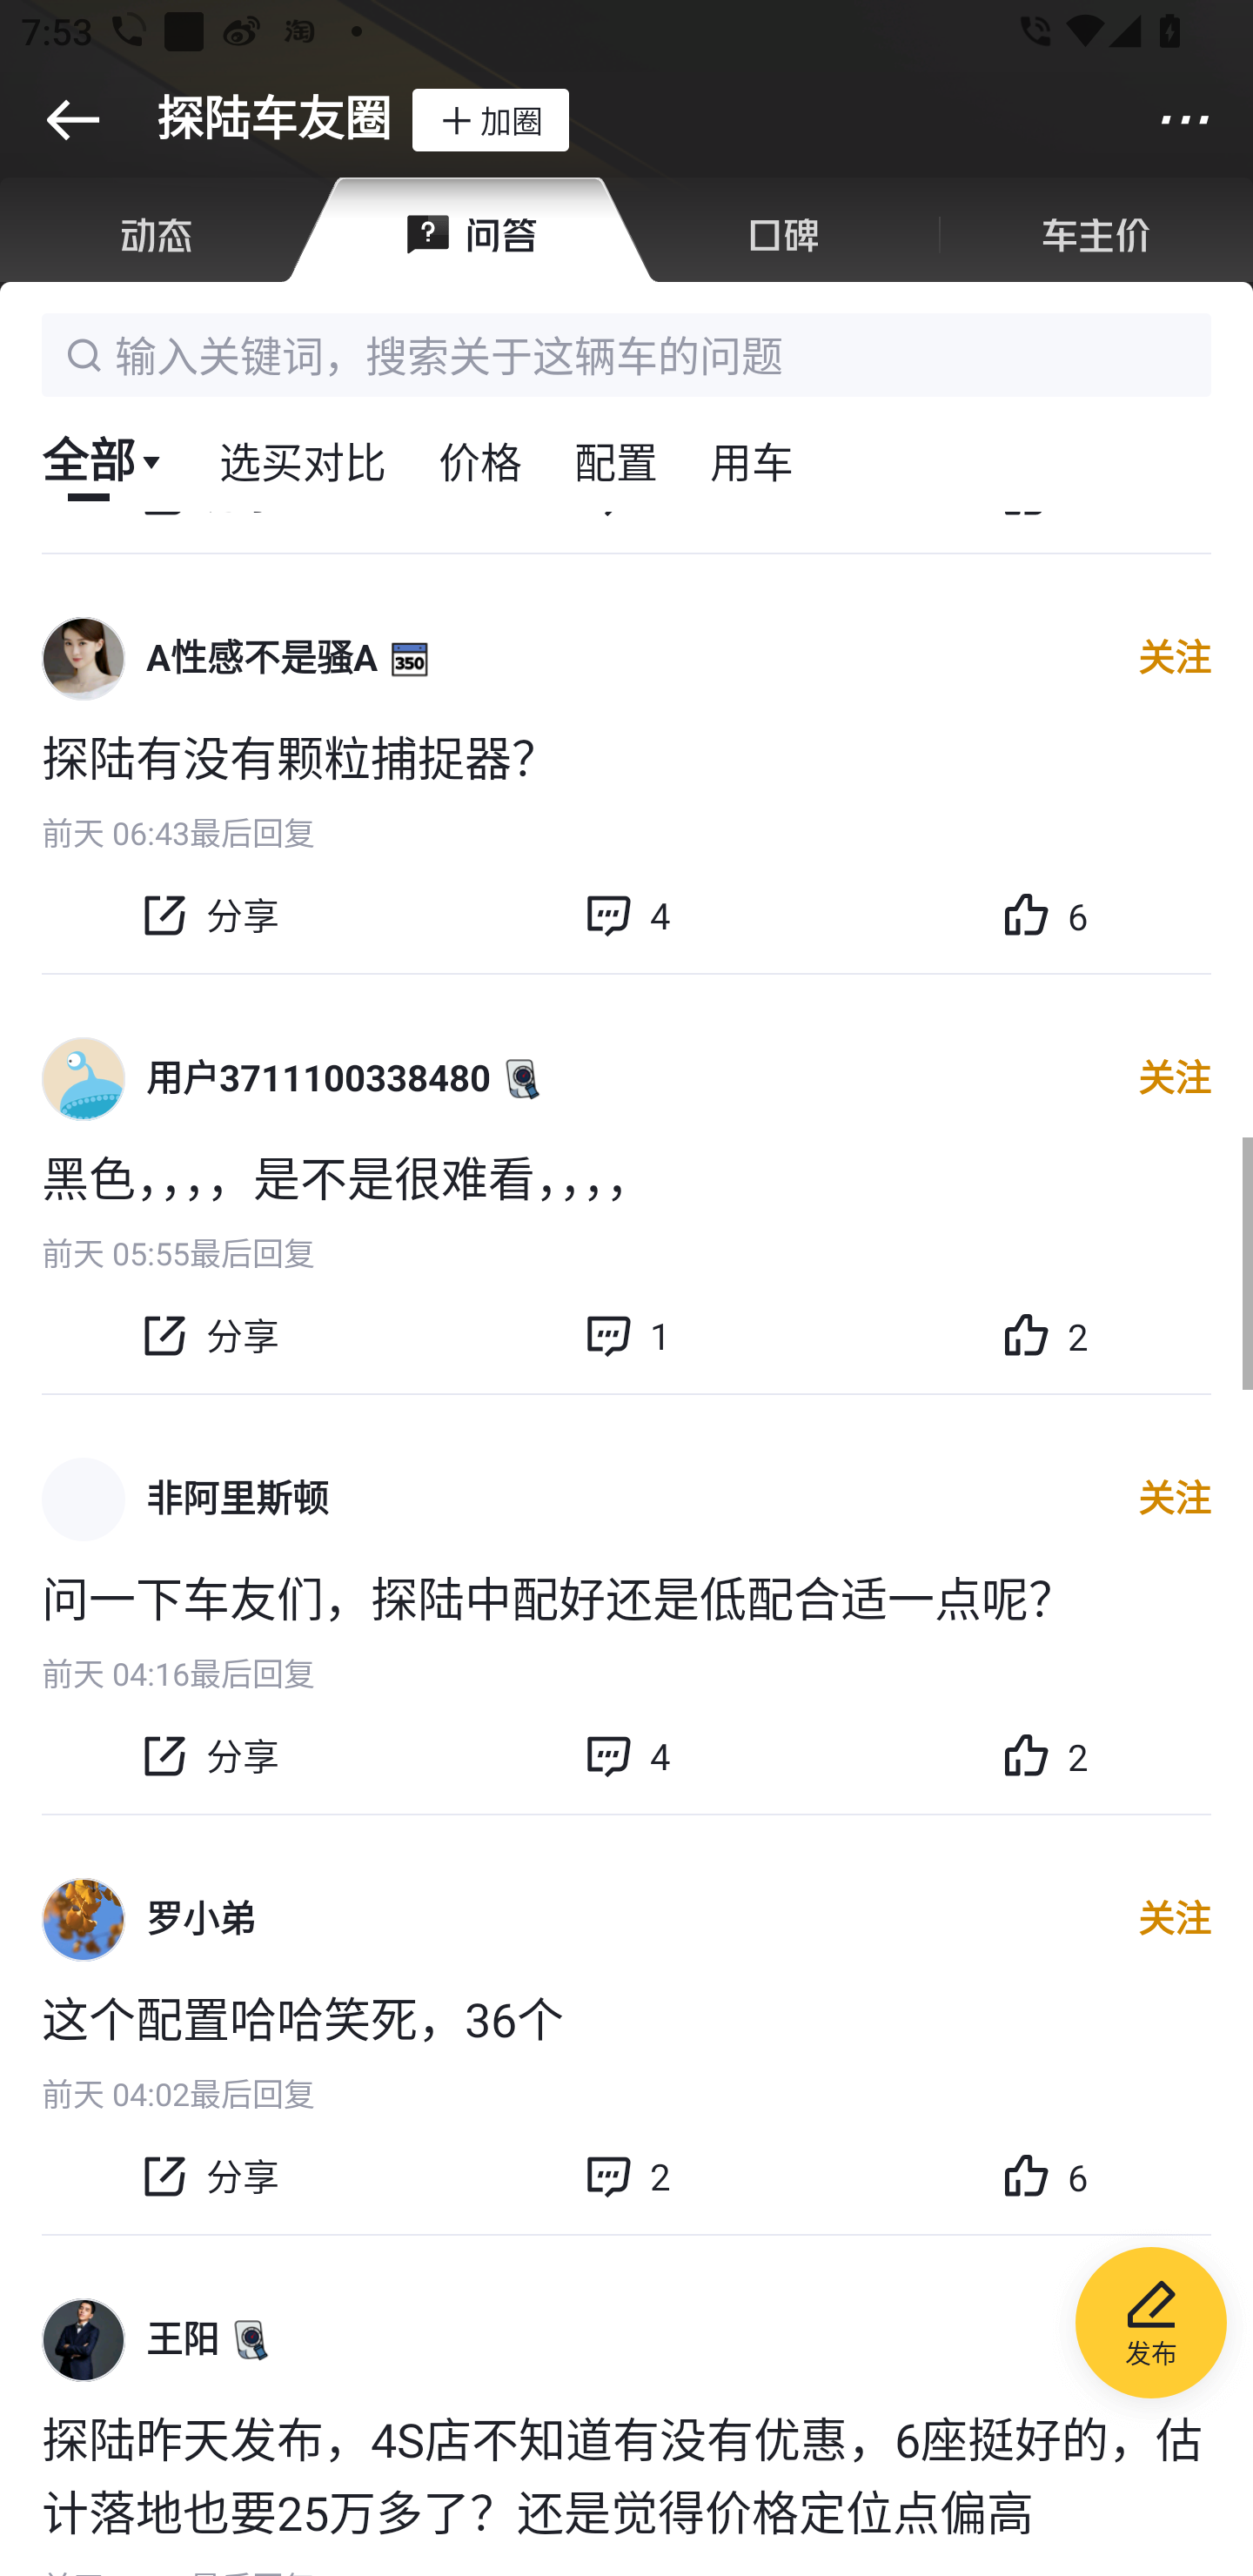 Image resolution: width=1253 pixels, height=2576 pixels. I want to click on 探陆有没有颗粒捕捉器？, so click(626, 755).